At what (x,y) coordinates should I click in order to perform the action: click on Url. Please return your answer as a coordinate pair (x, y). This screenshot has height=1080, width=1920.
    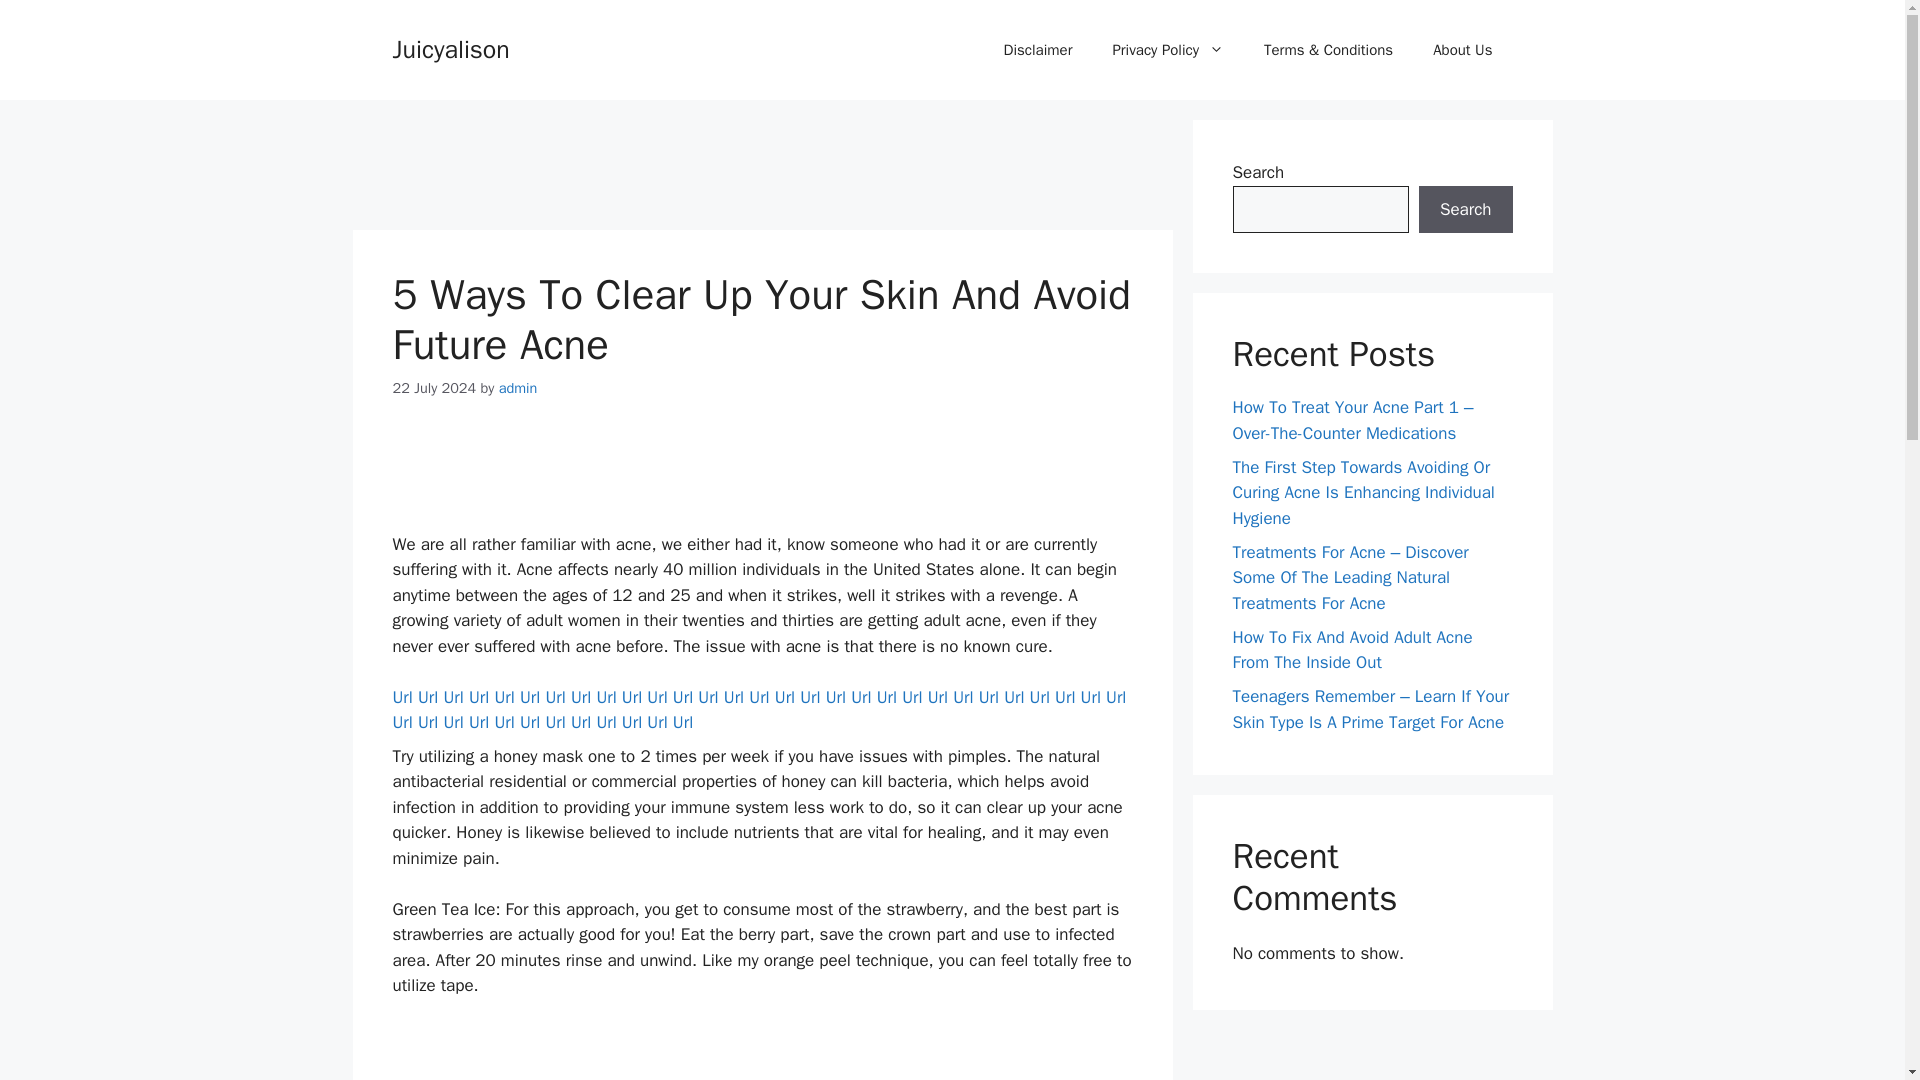
    Looking at the image, I should click on (1014, 697).